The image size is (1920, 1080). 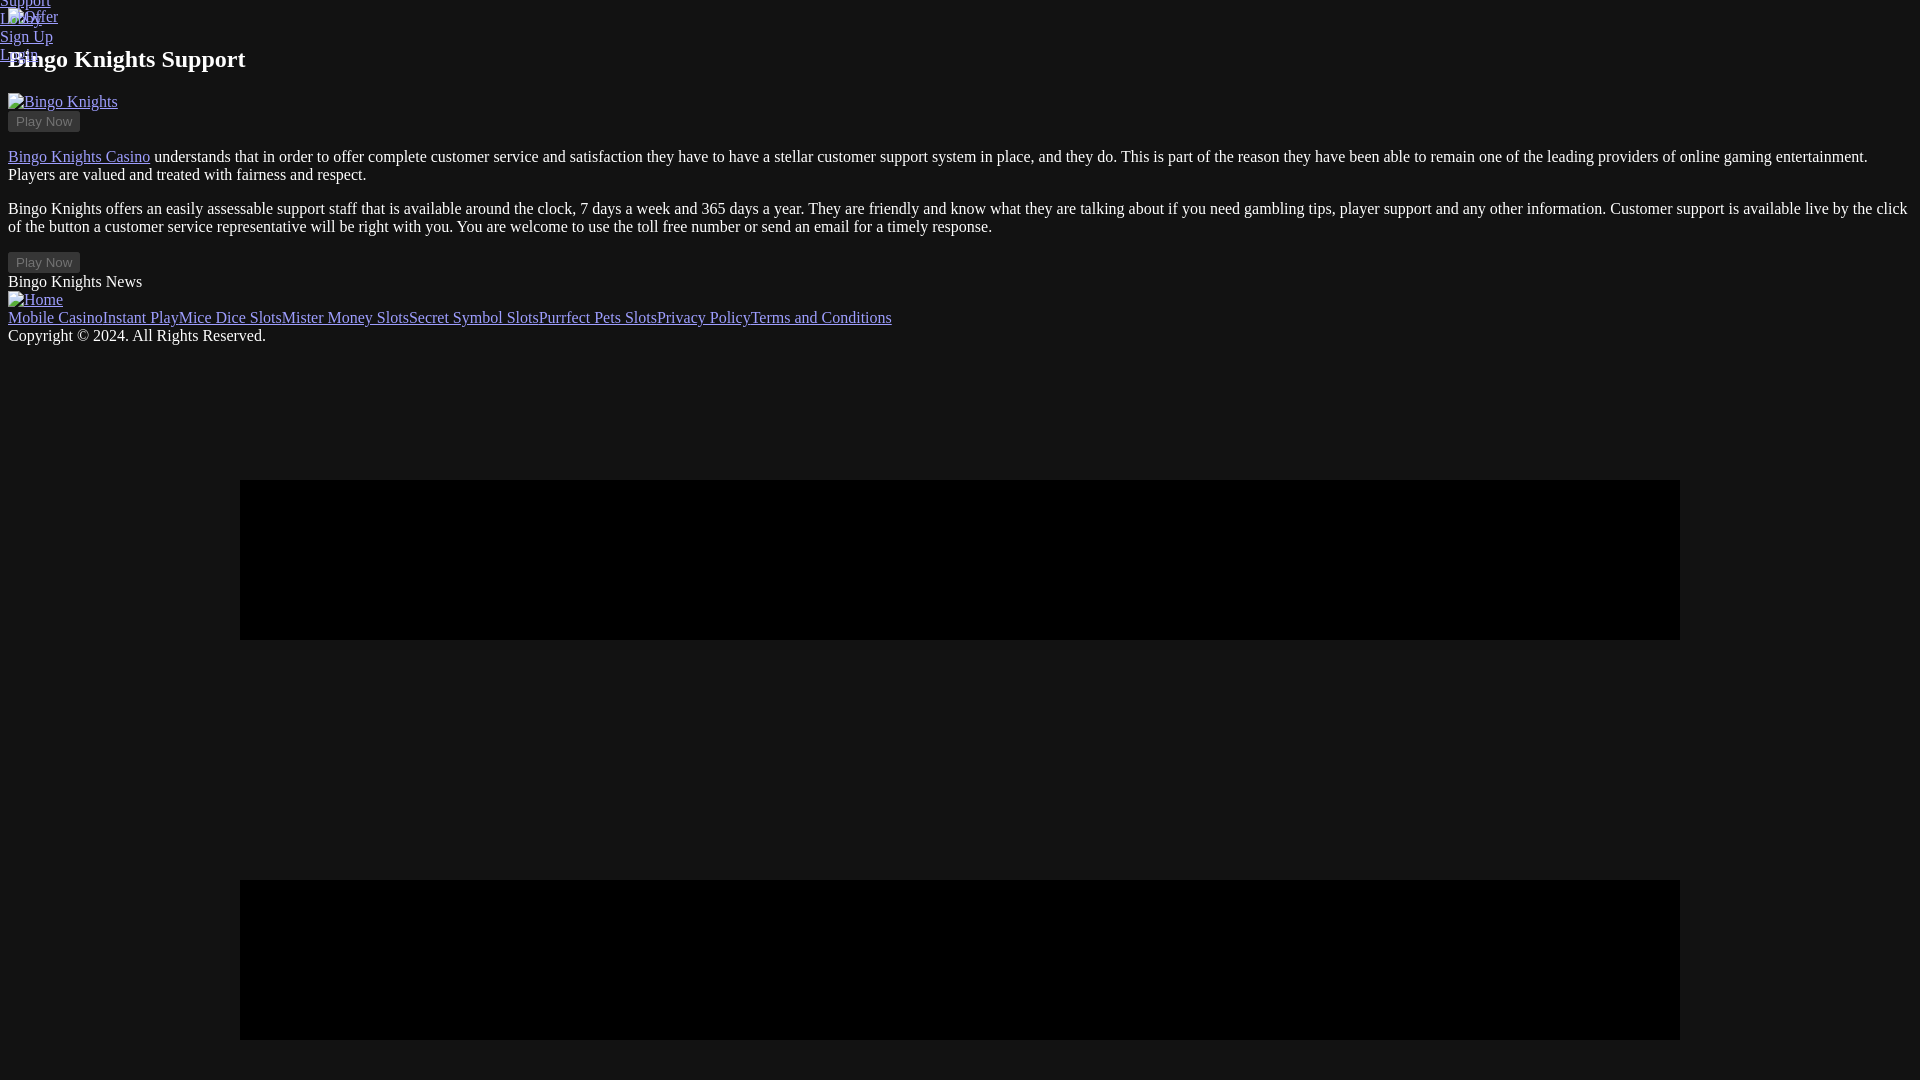 What do you see at coordinates (821, 317) in the screenshot?
I see `Terms and Conditions` at bounding box center [821, 317].